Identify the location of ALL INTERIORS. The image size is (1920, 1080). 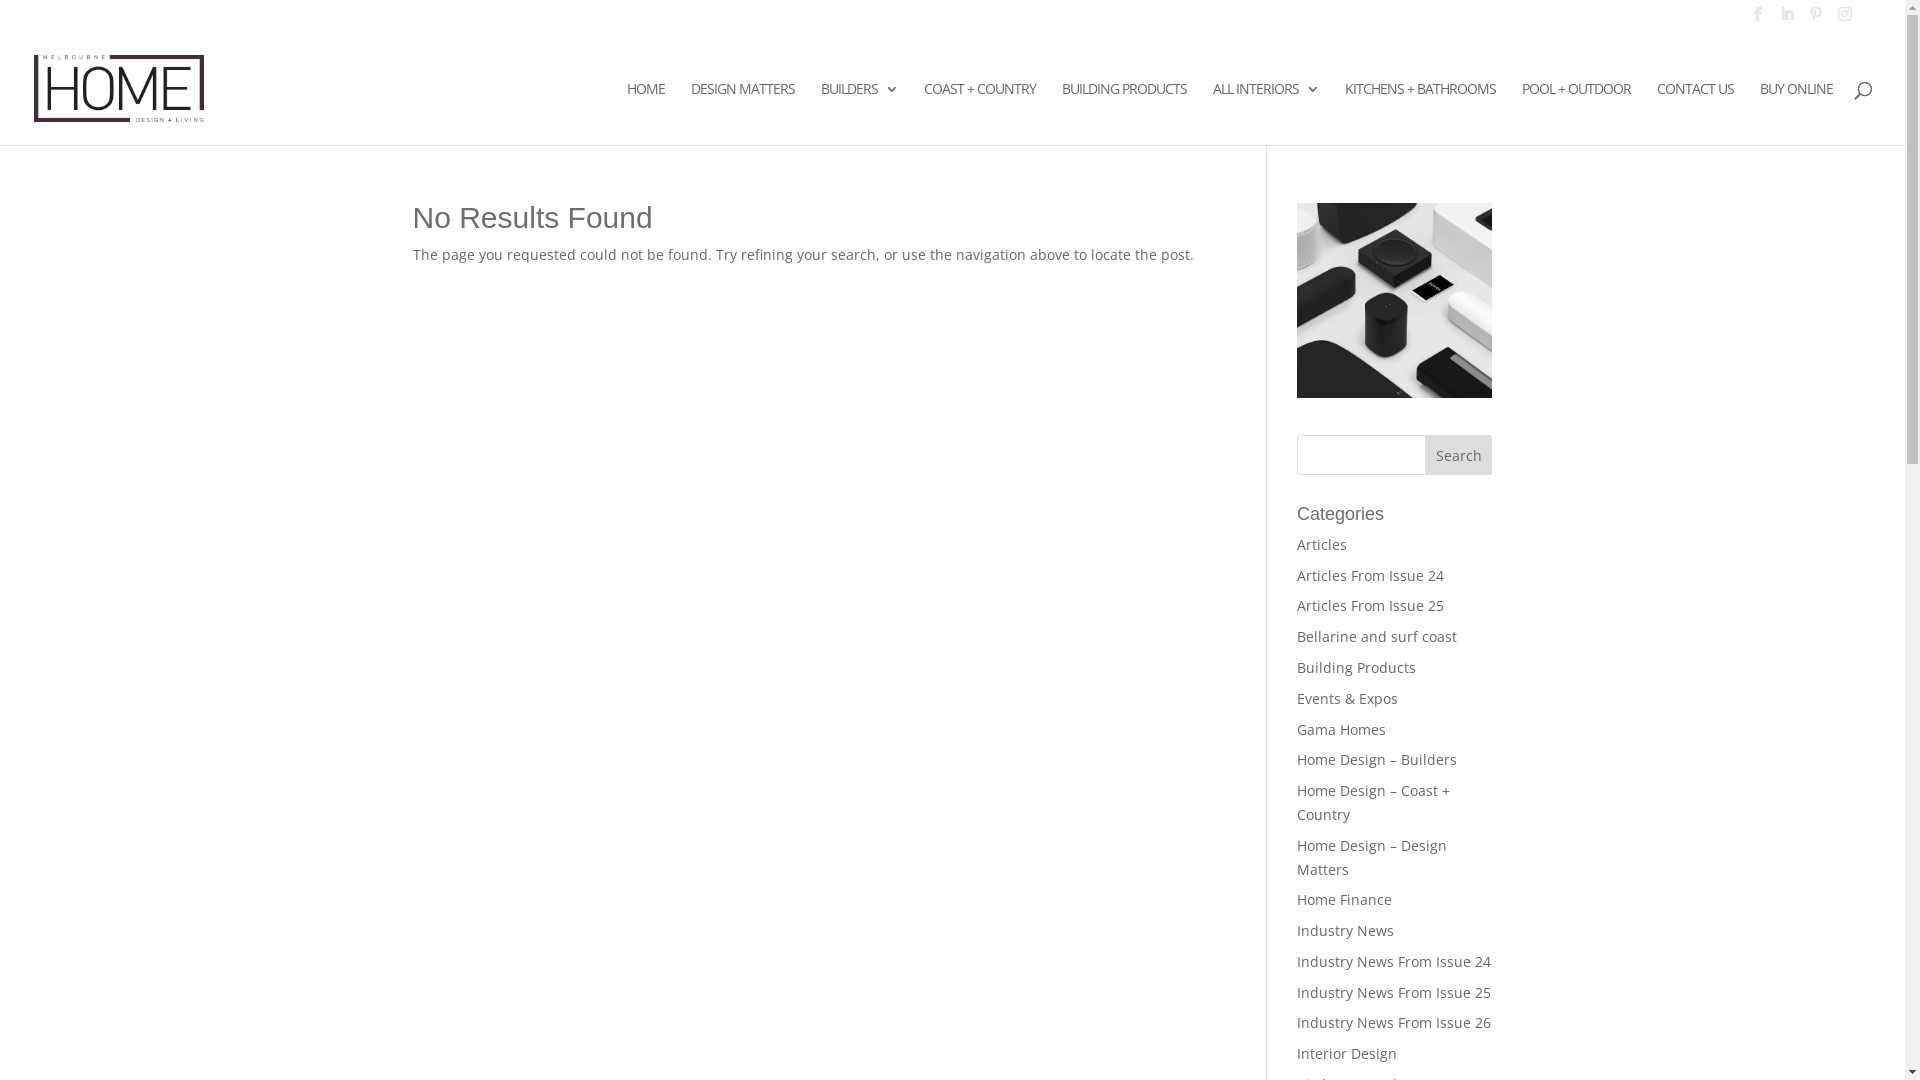
(1266, 114).